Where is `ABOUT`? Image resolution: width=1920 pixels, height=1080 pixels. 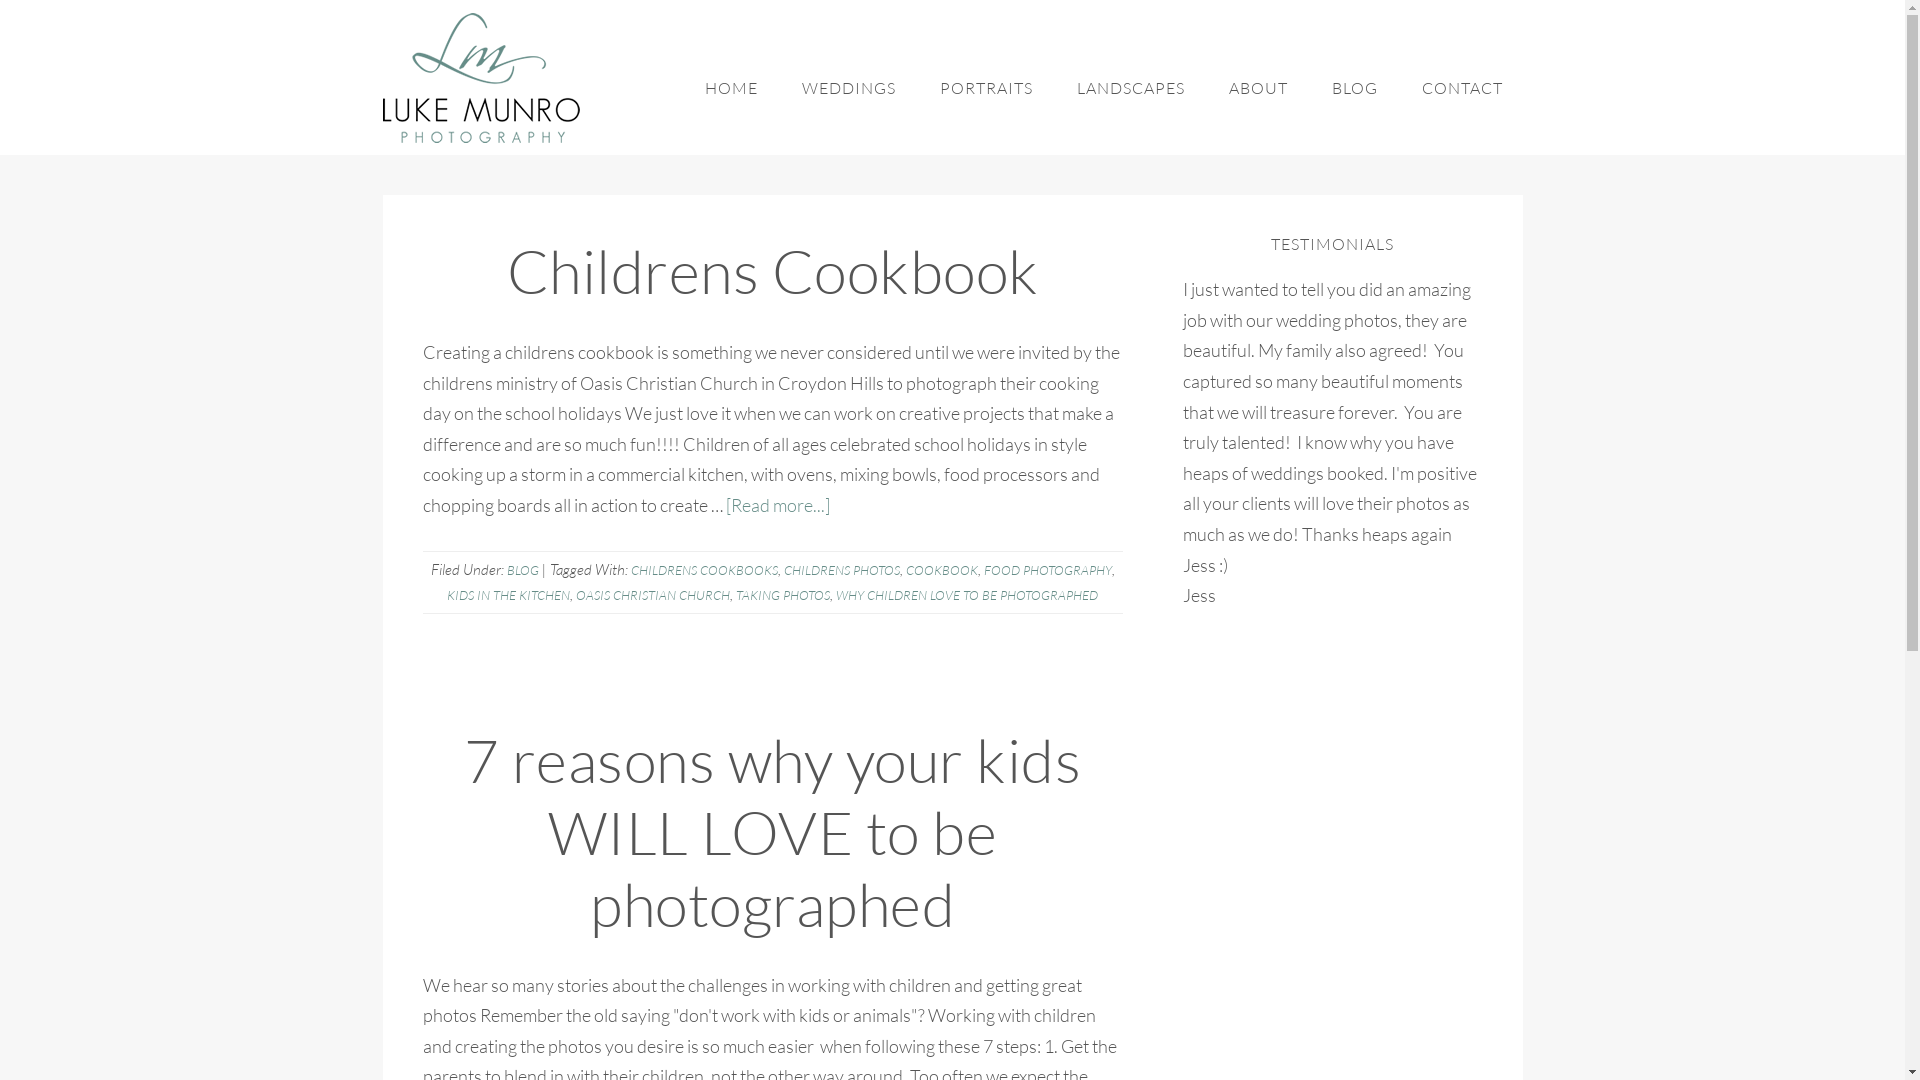 ABOUT is located at coordinates (1258, 87).